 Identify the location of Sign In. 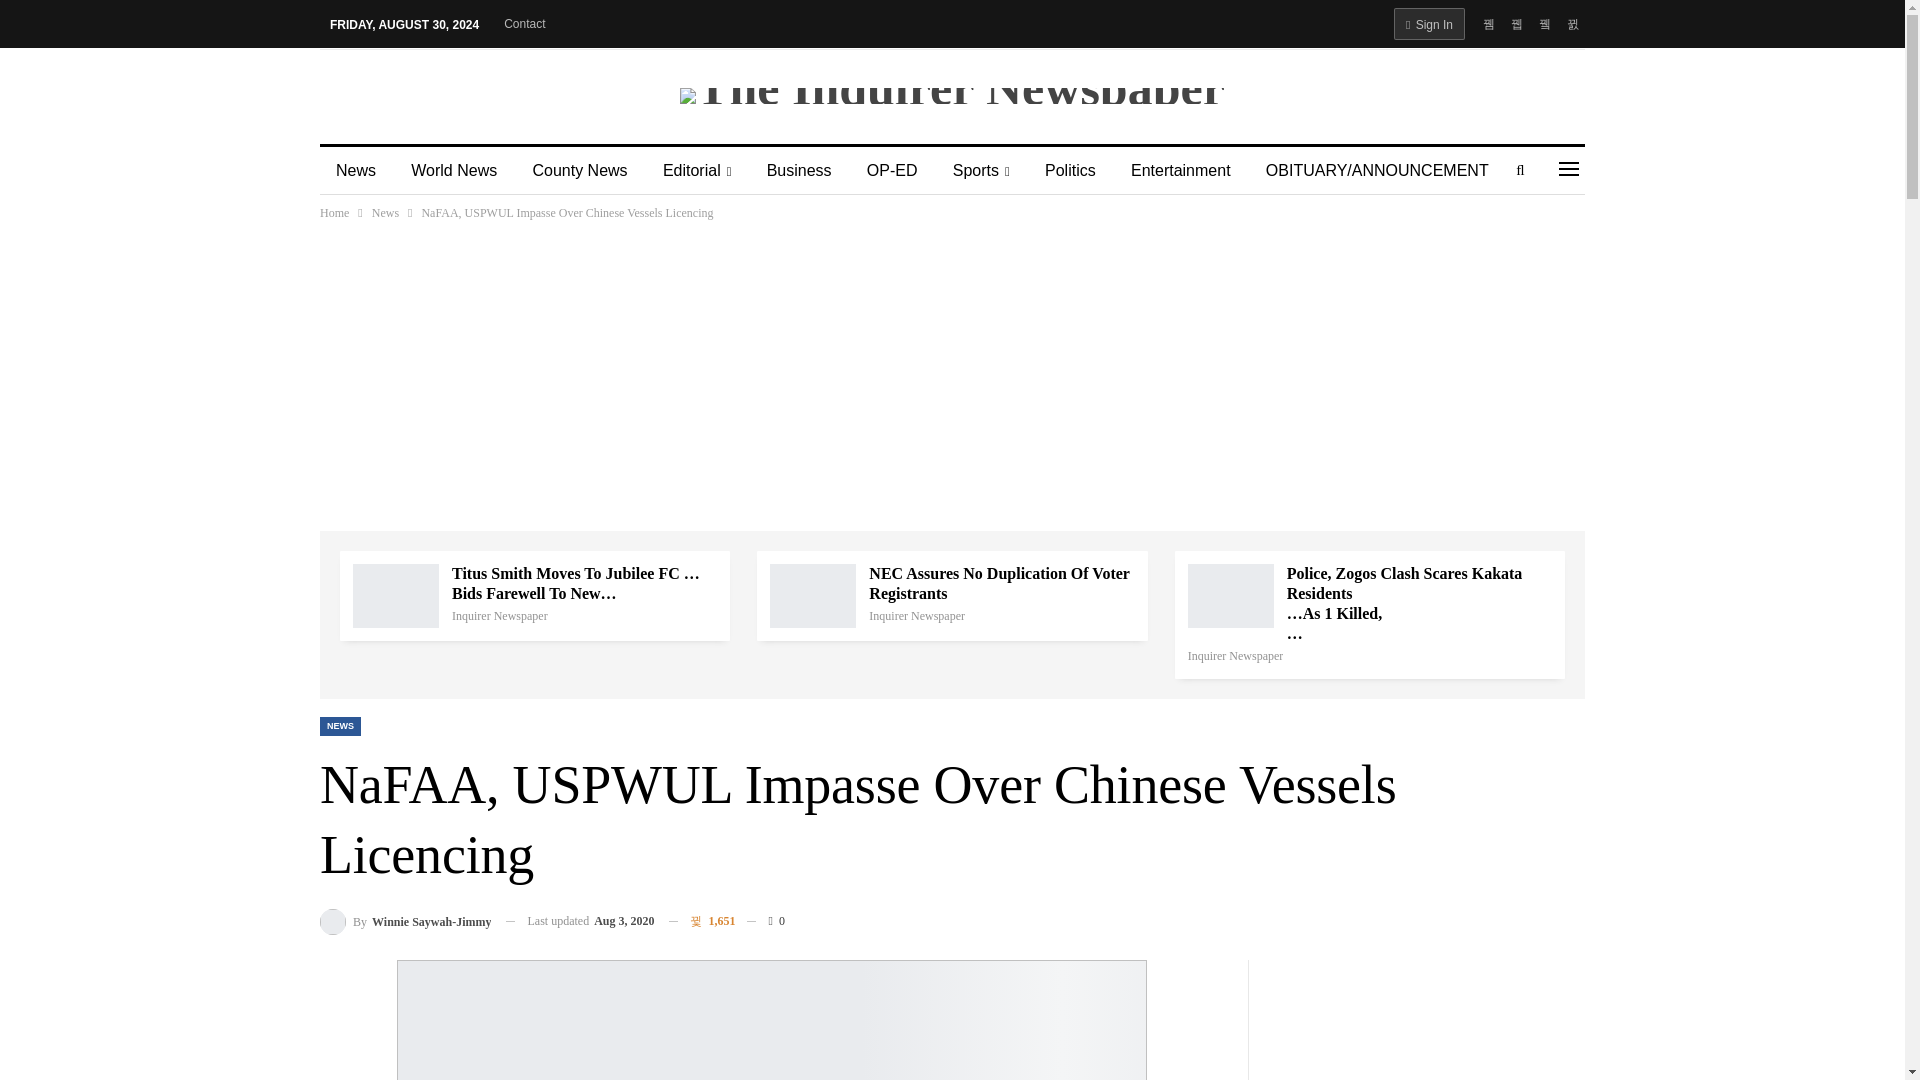
(1428, 23).